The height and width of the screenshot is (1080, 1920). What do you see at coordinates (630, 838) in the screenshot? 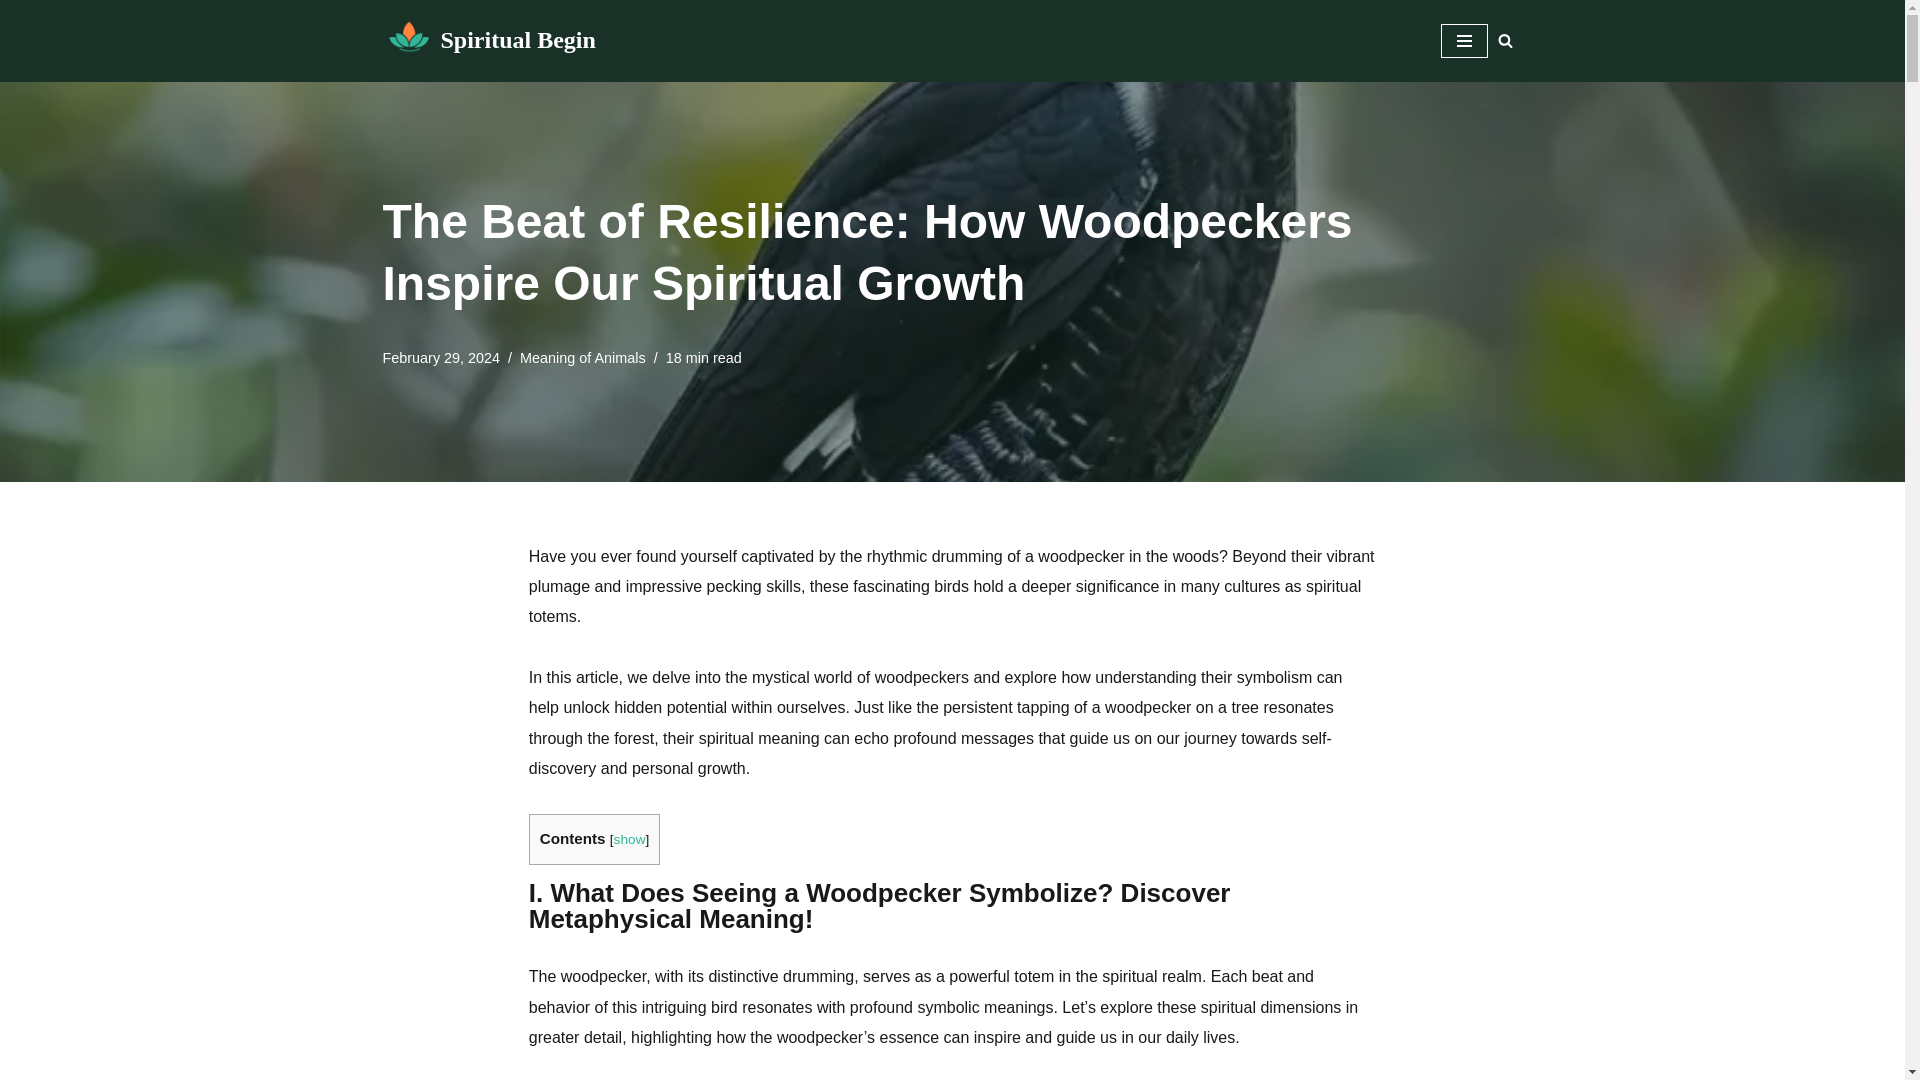
I see `show` at bounding box center [630, 838].